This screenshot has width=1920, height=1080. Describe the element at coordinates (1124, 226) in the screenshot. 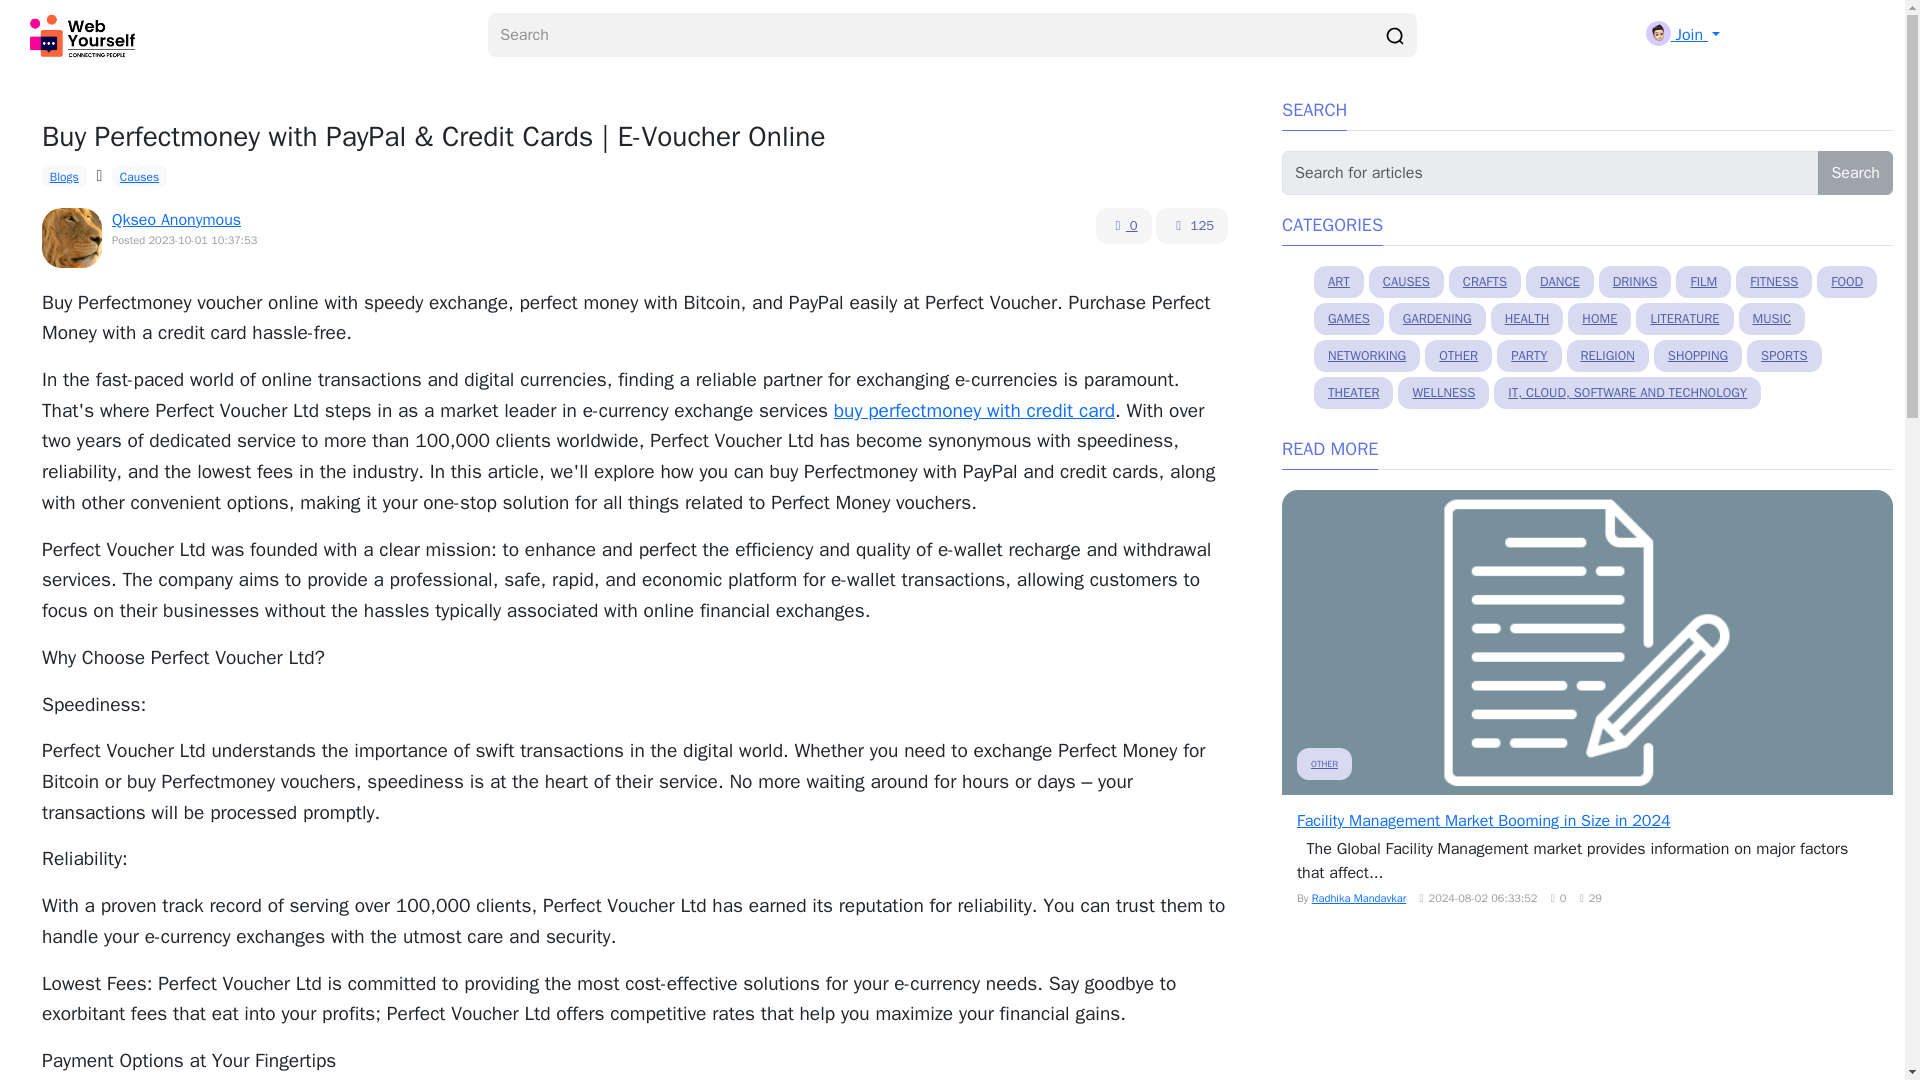

I see `0` at that location.